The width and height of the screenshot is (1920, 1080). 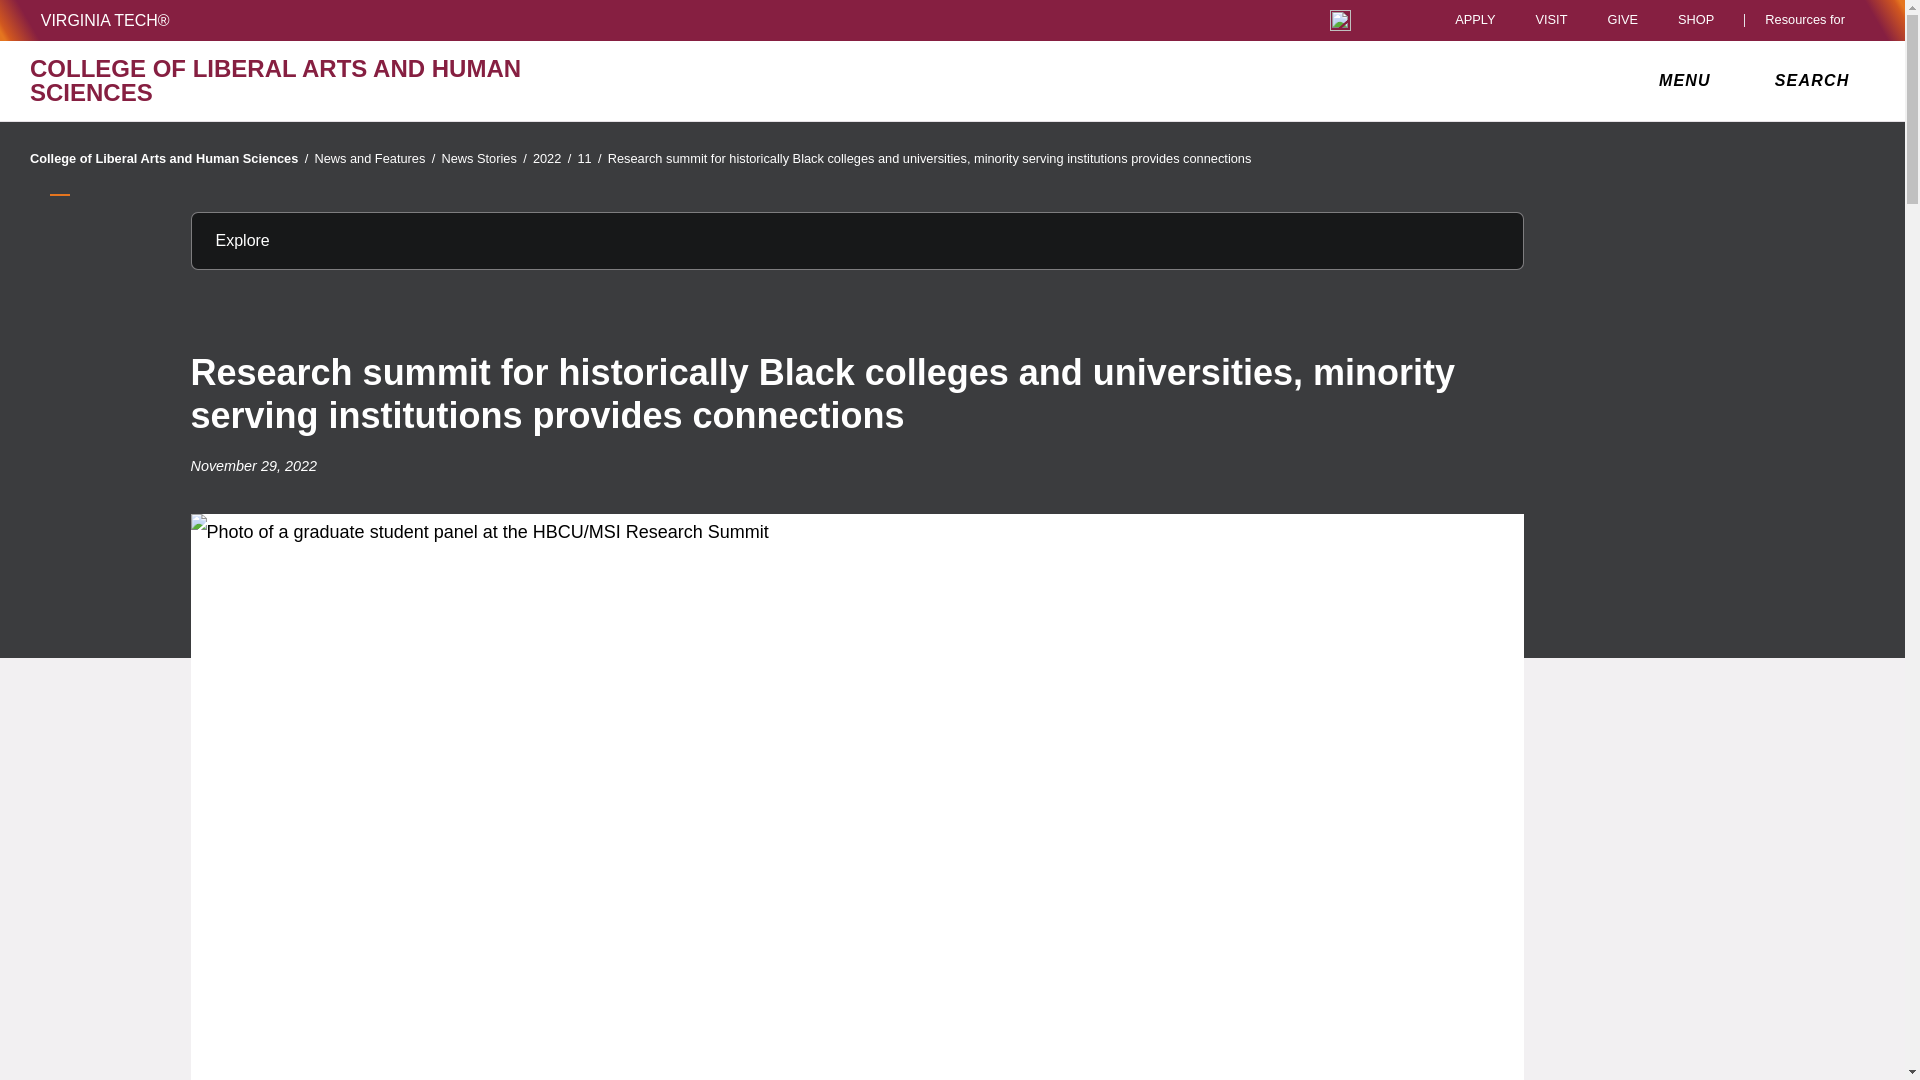 What do you see at coordinates (1622, 20) in the screenshot?
I see `GIVE` at bounding box center [1622, 20].